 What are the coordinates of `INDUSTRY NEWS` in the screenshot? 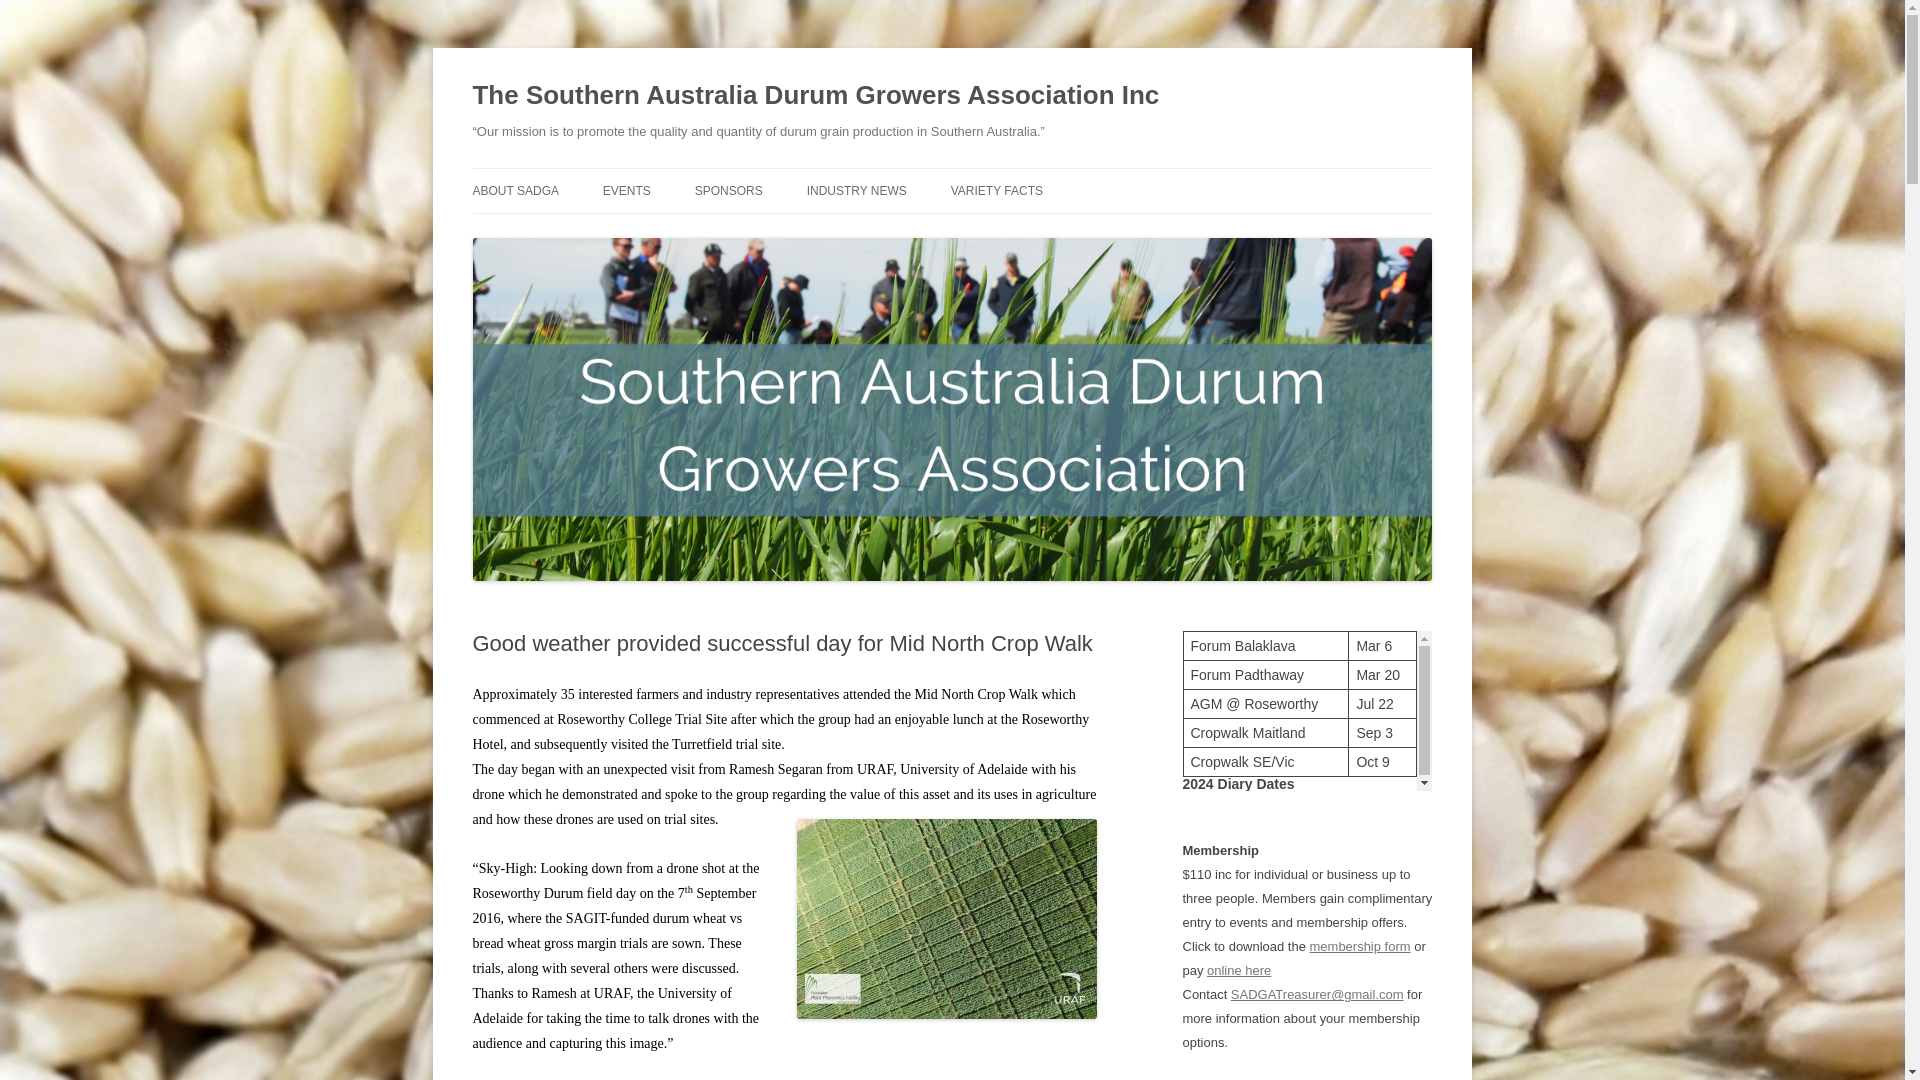 It's located at (856, 190).